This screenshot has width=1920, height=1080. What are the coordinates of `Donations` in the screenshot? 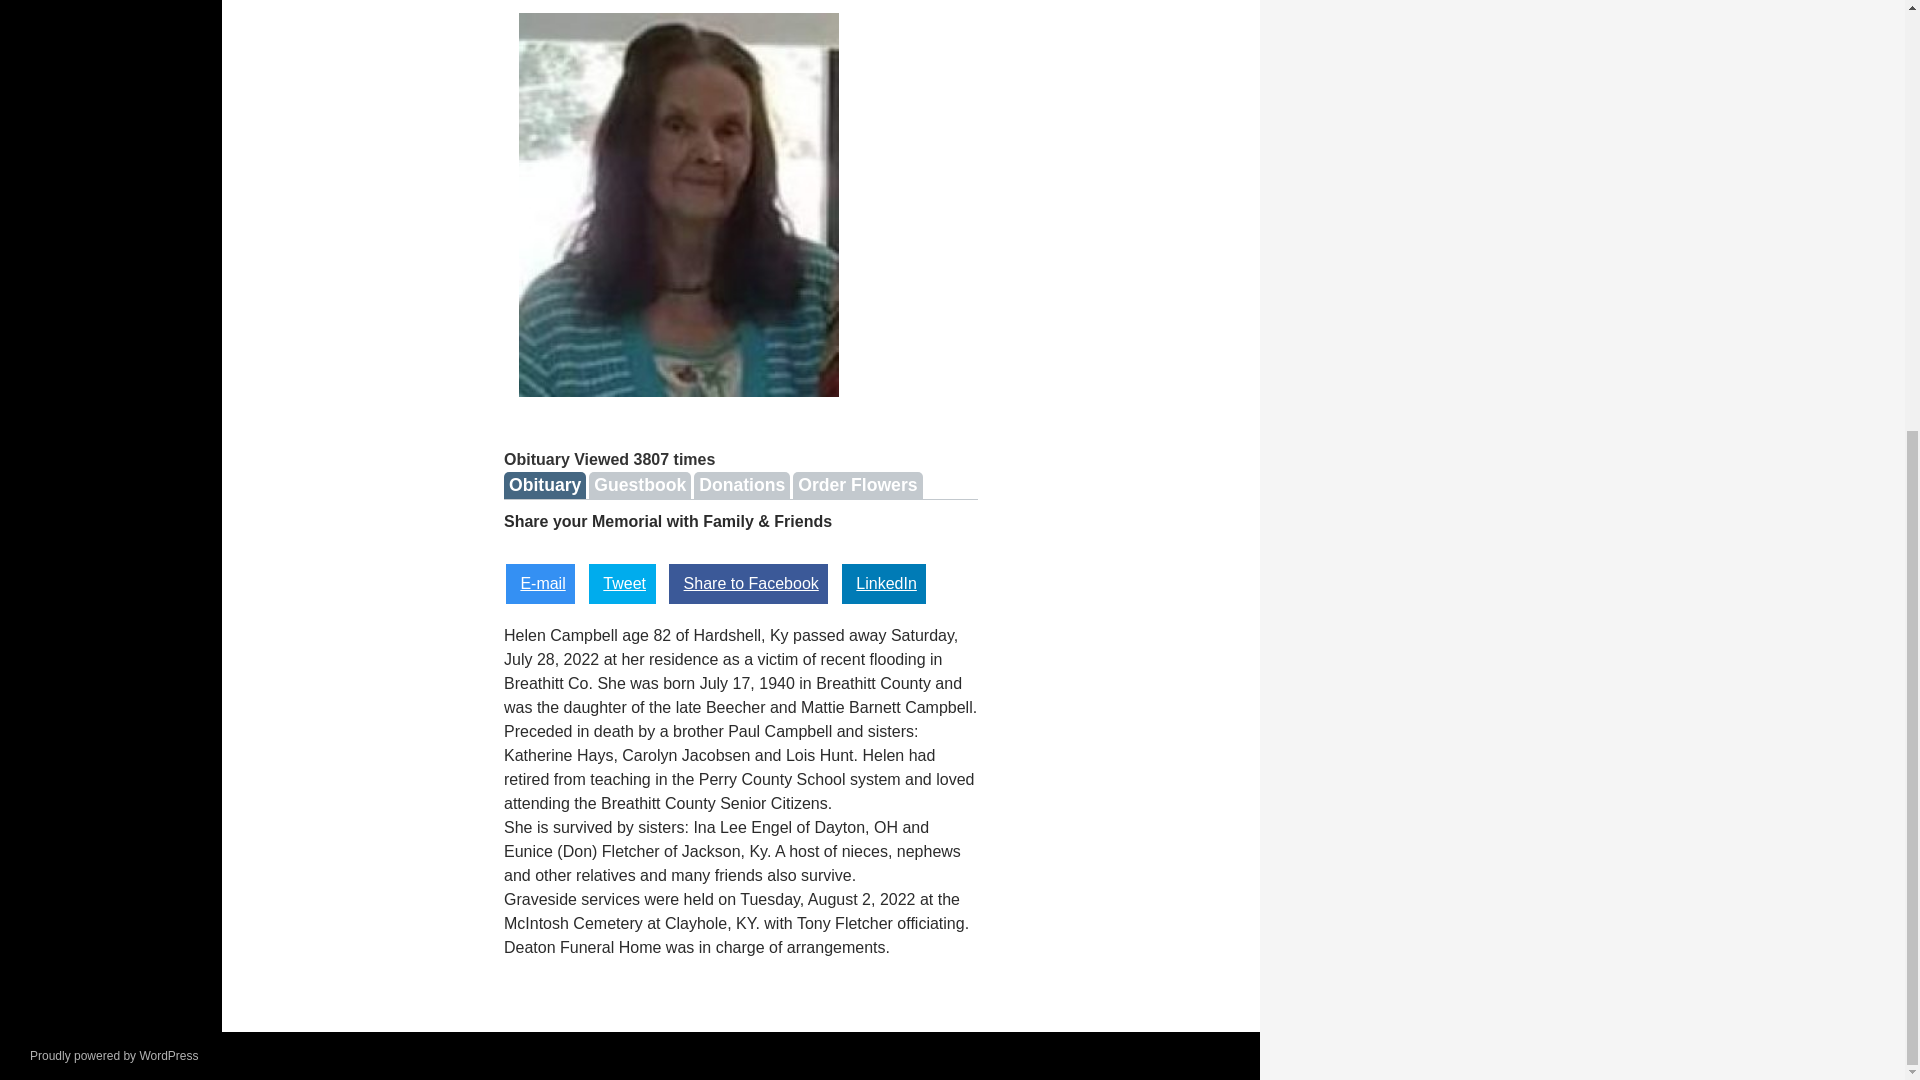 It's located at (741, 484).